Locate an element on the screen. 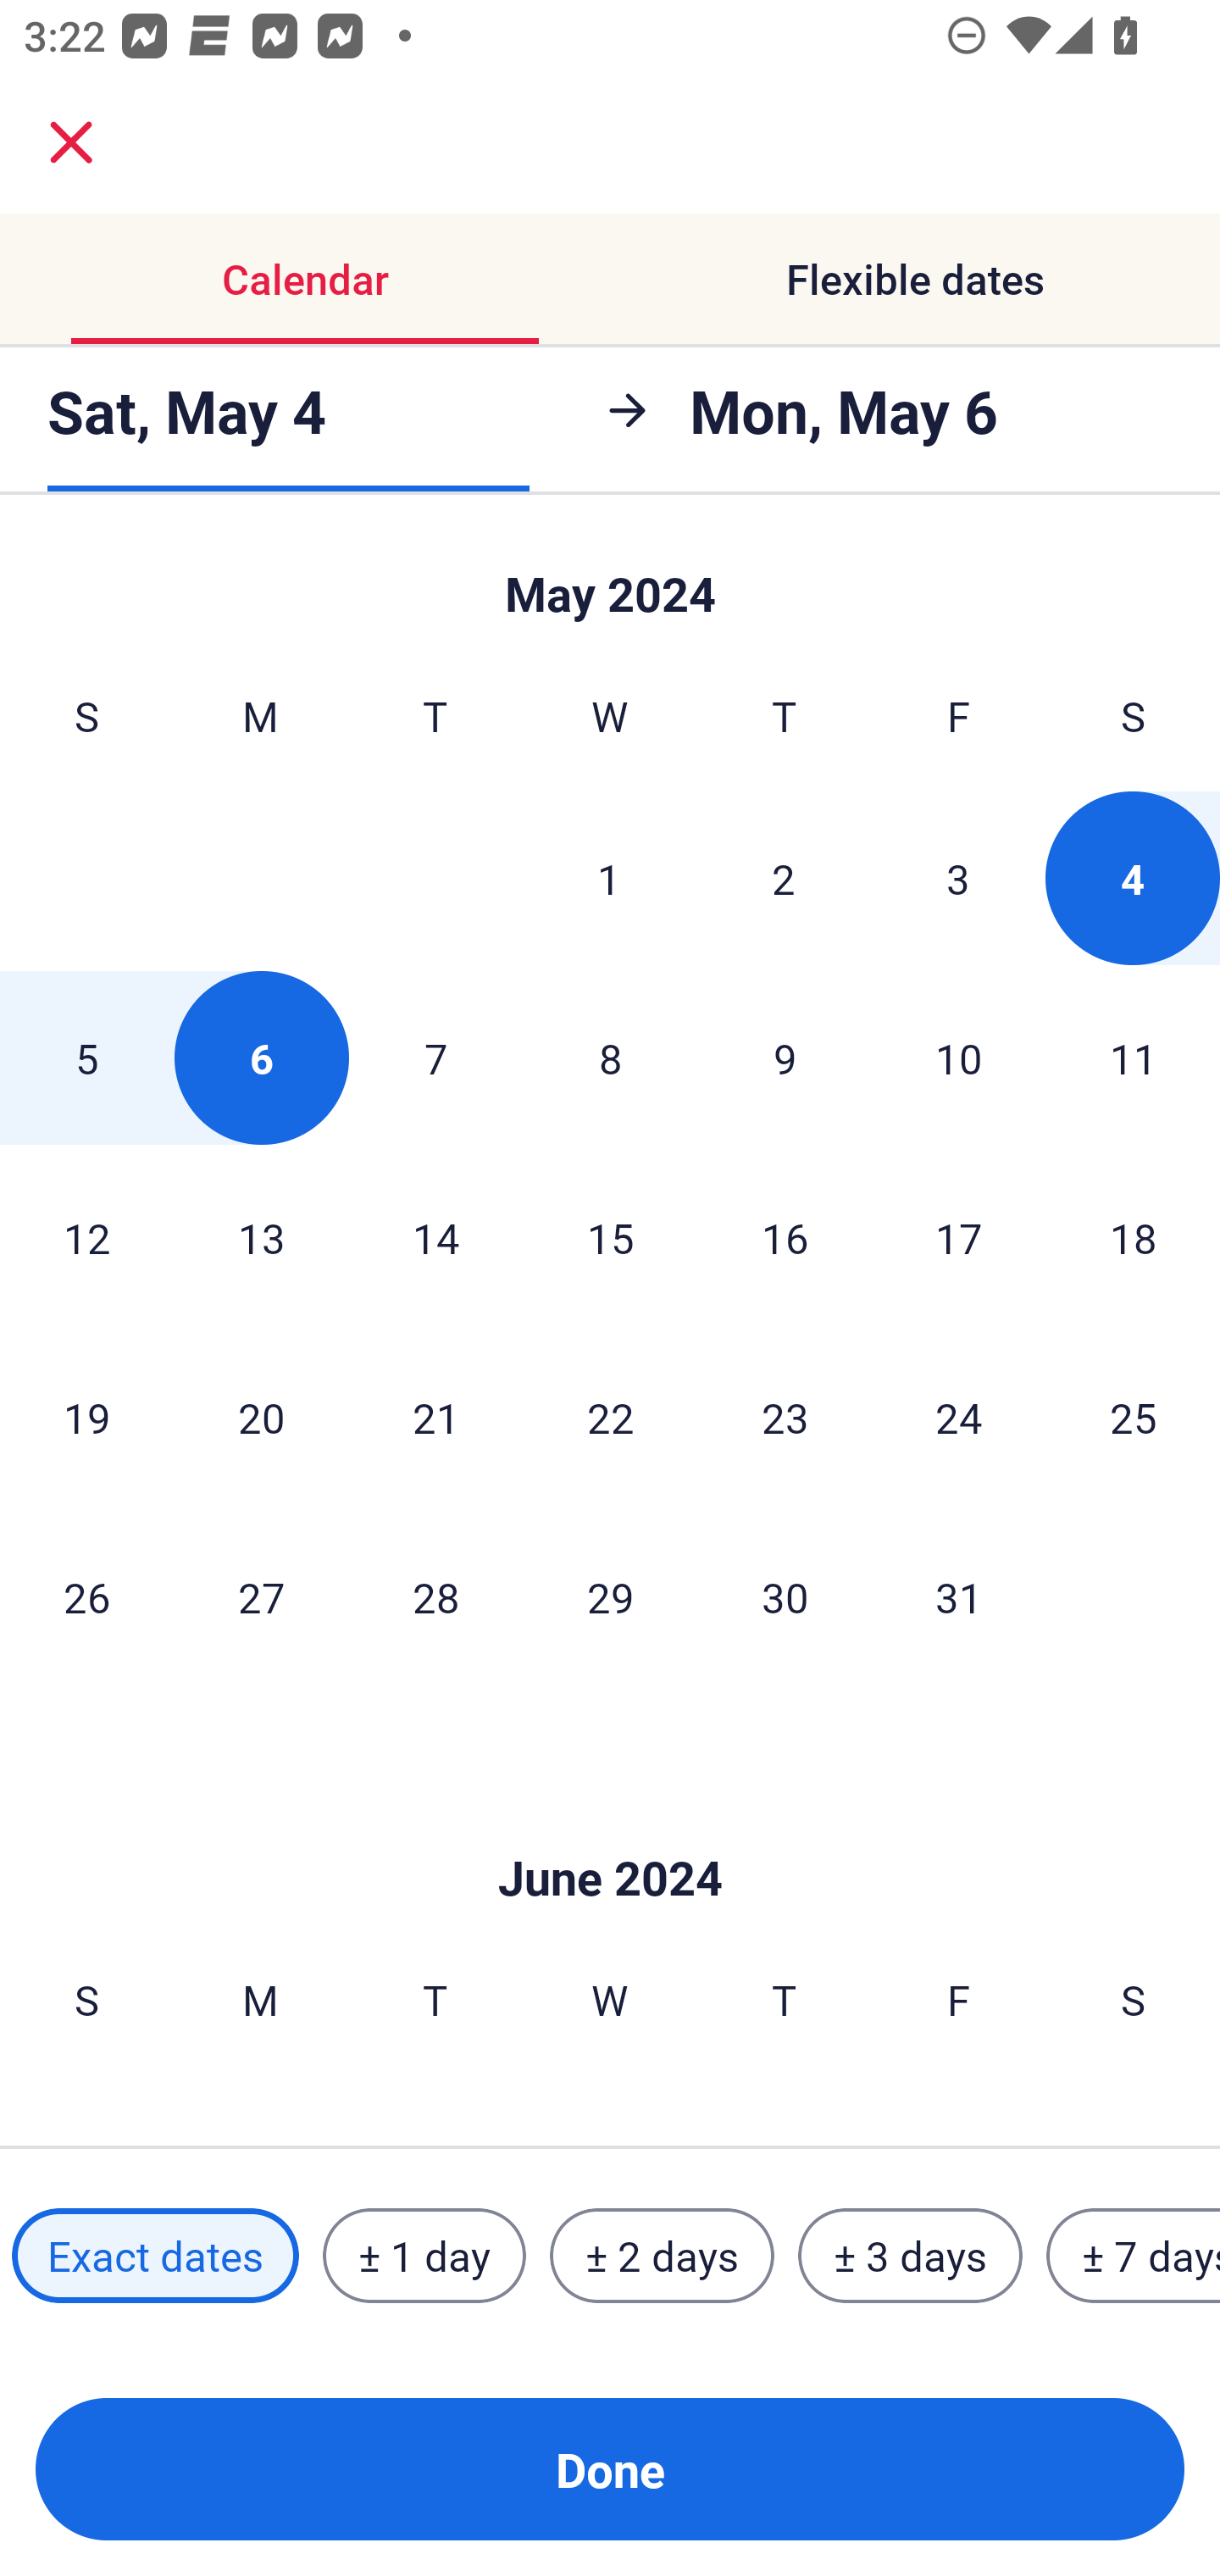  17 Friday, May 17, 2024 is located at coordinates (959, 1237).